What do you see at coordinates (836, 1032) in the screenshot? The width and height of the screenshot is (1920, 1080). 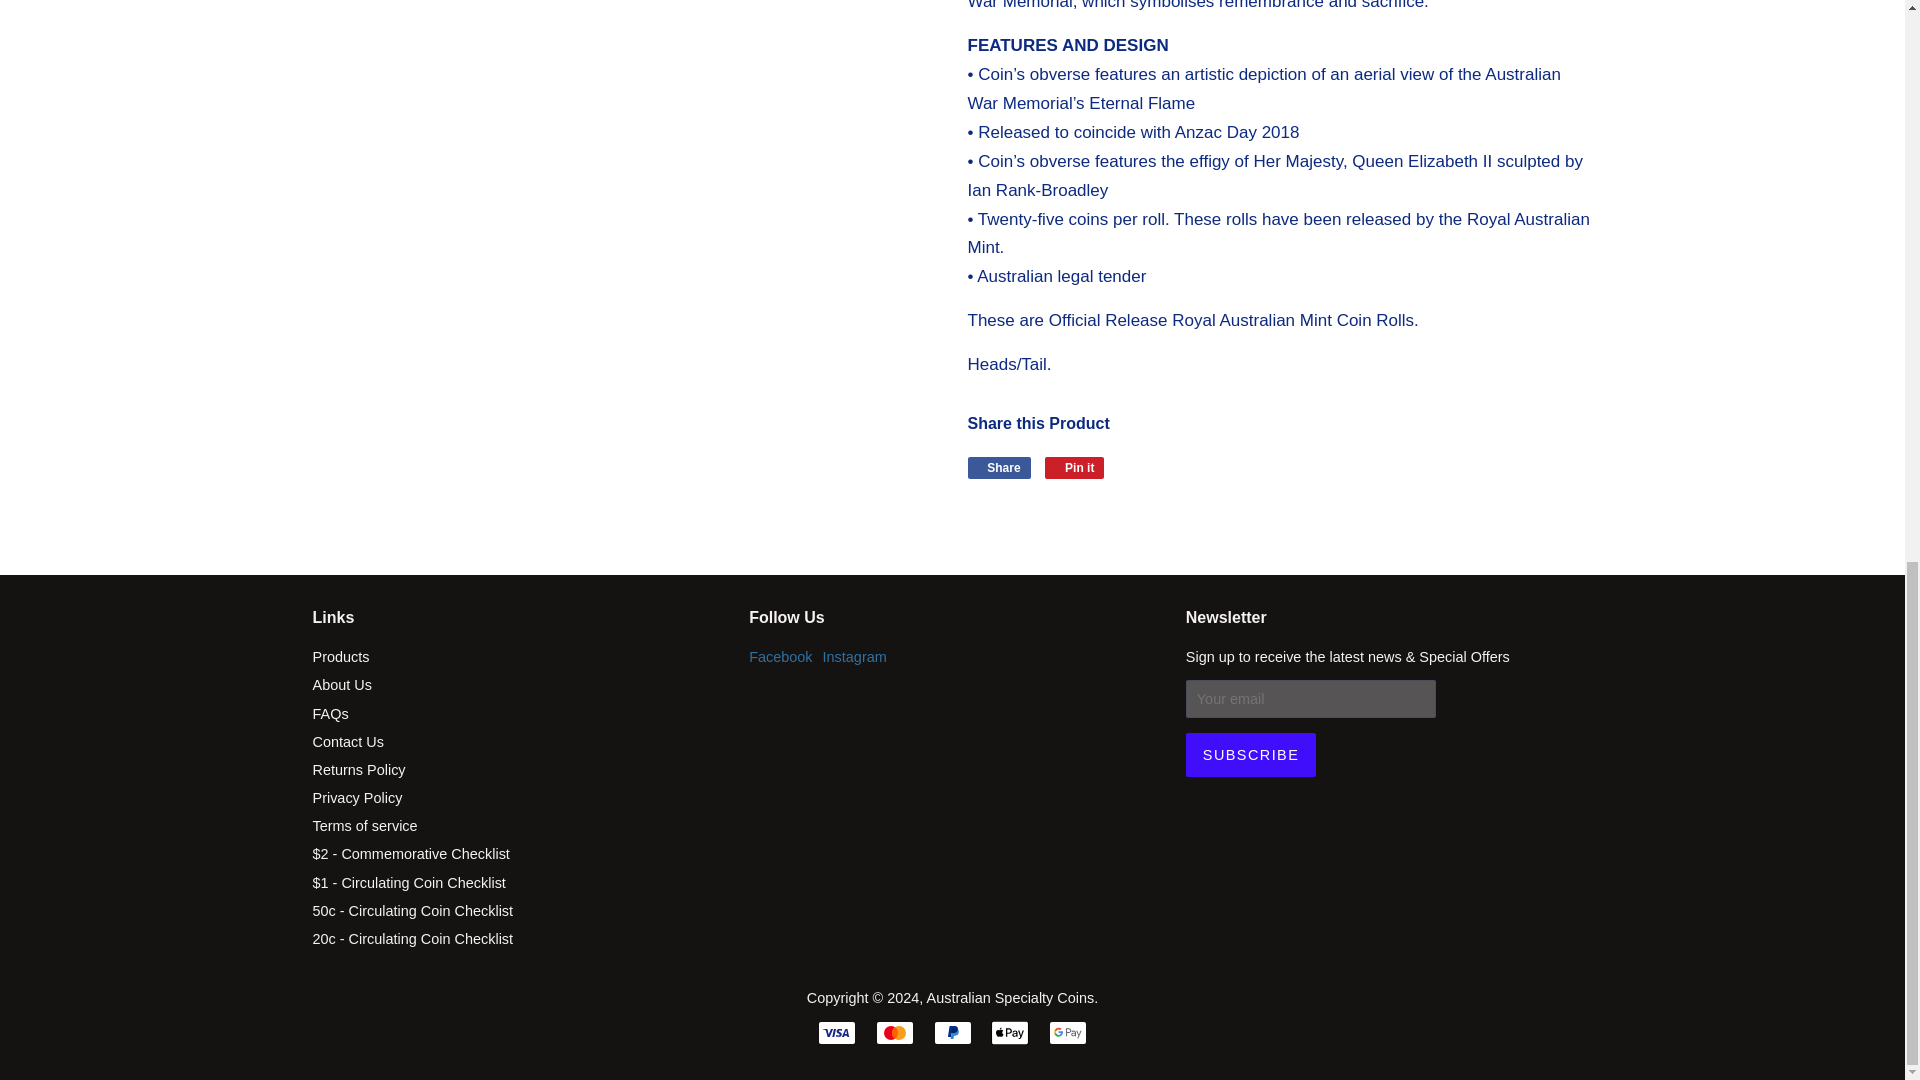 I see `Visa` at bounding box center [836, 1032].